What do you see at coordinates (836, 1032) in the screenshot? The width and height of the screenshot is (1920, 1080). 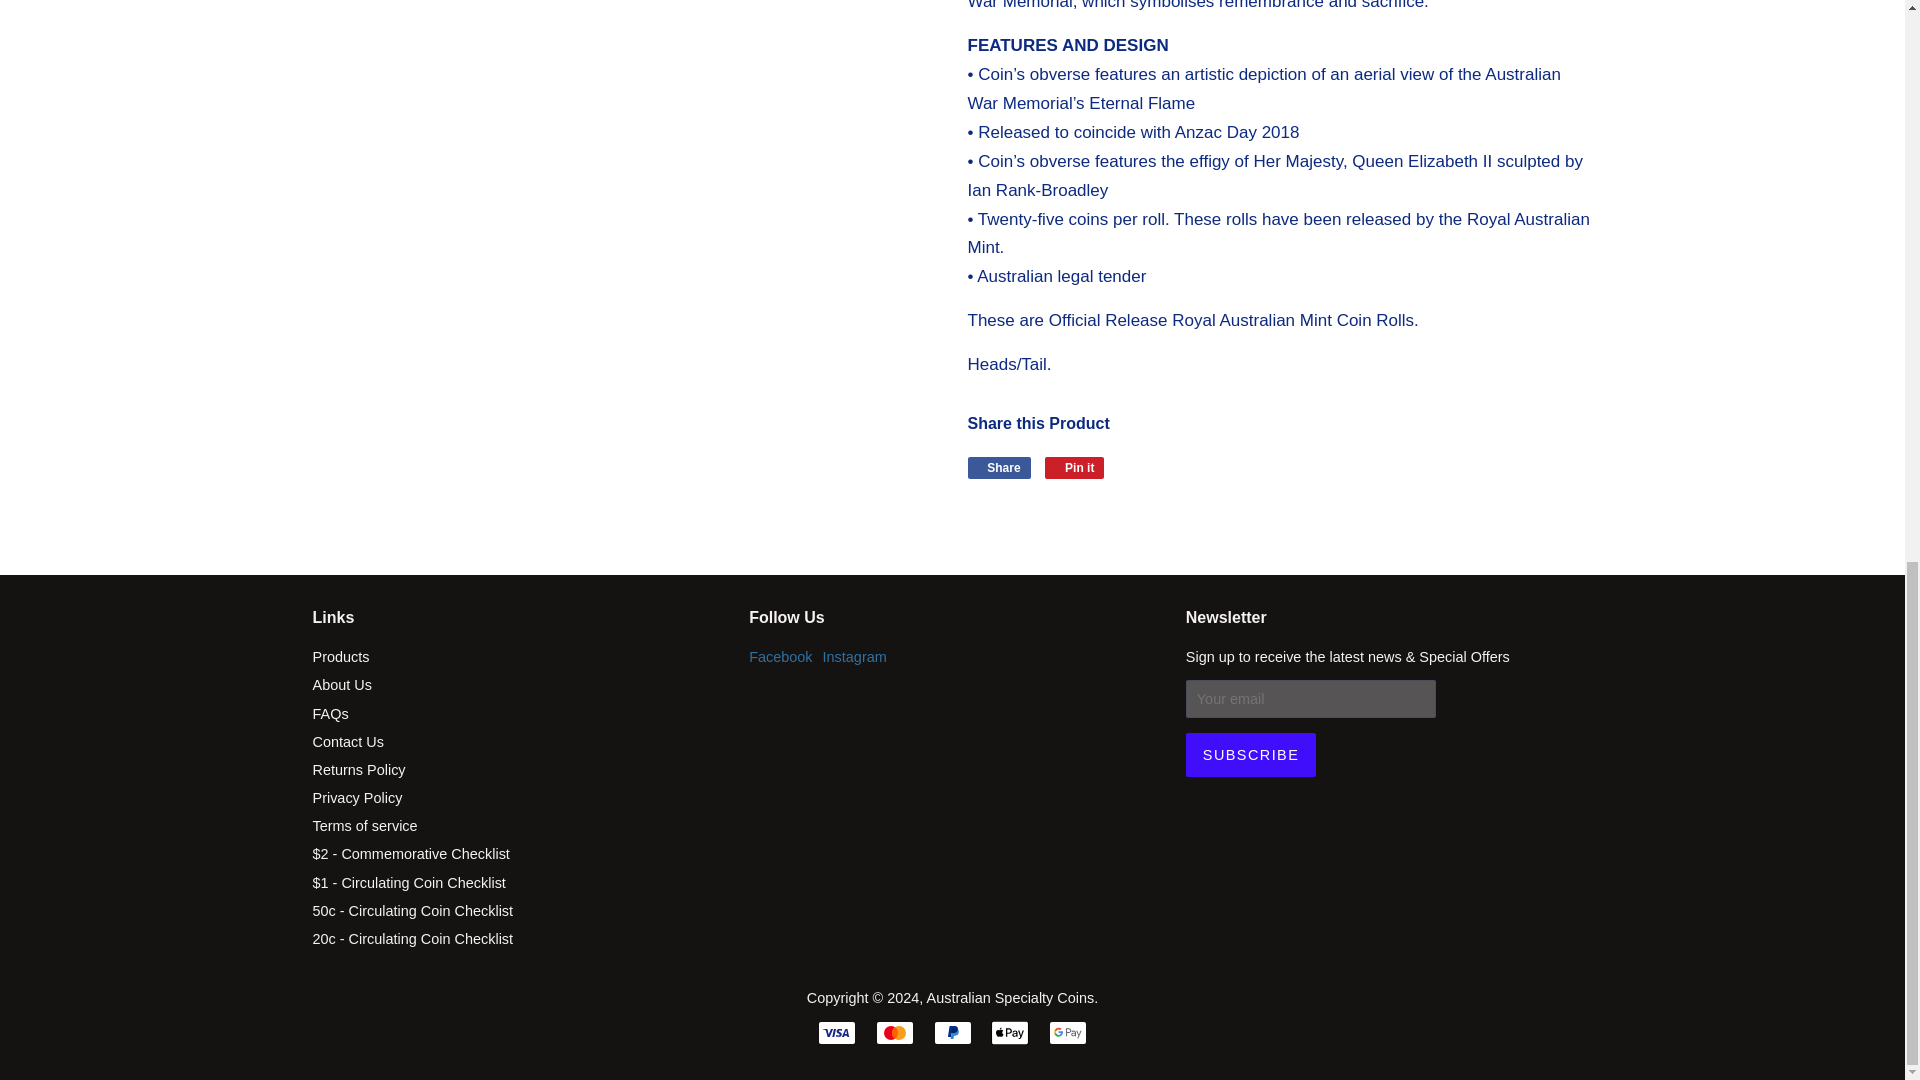 I see `Visa` at bounding box center [836, 1032].